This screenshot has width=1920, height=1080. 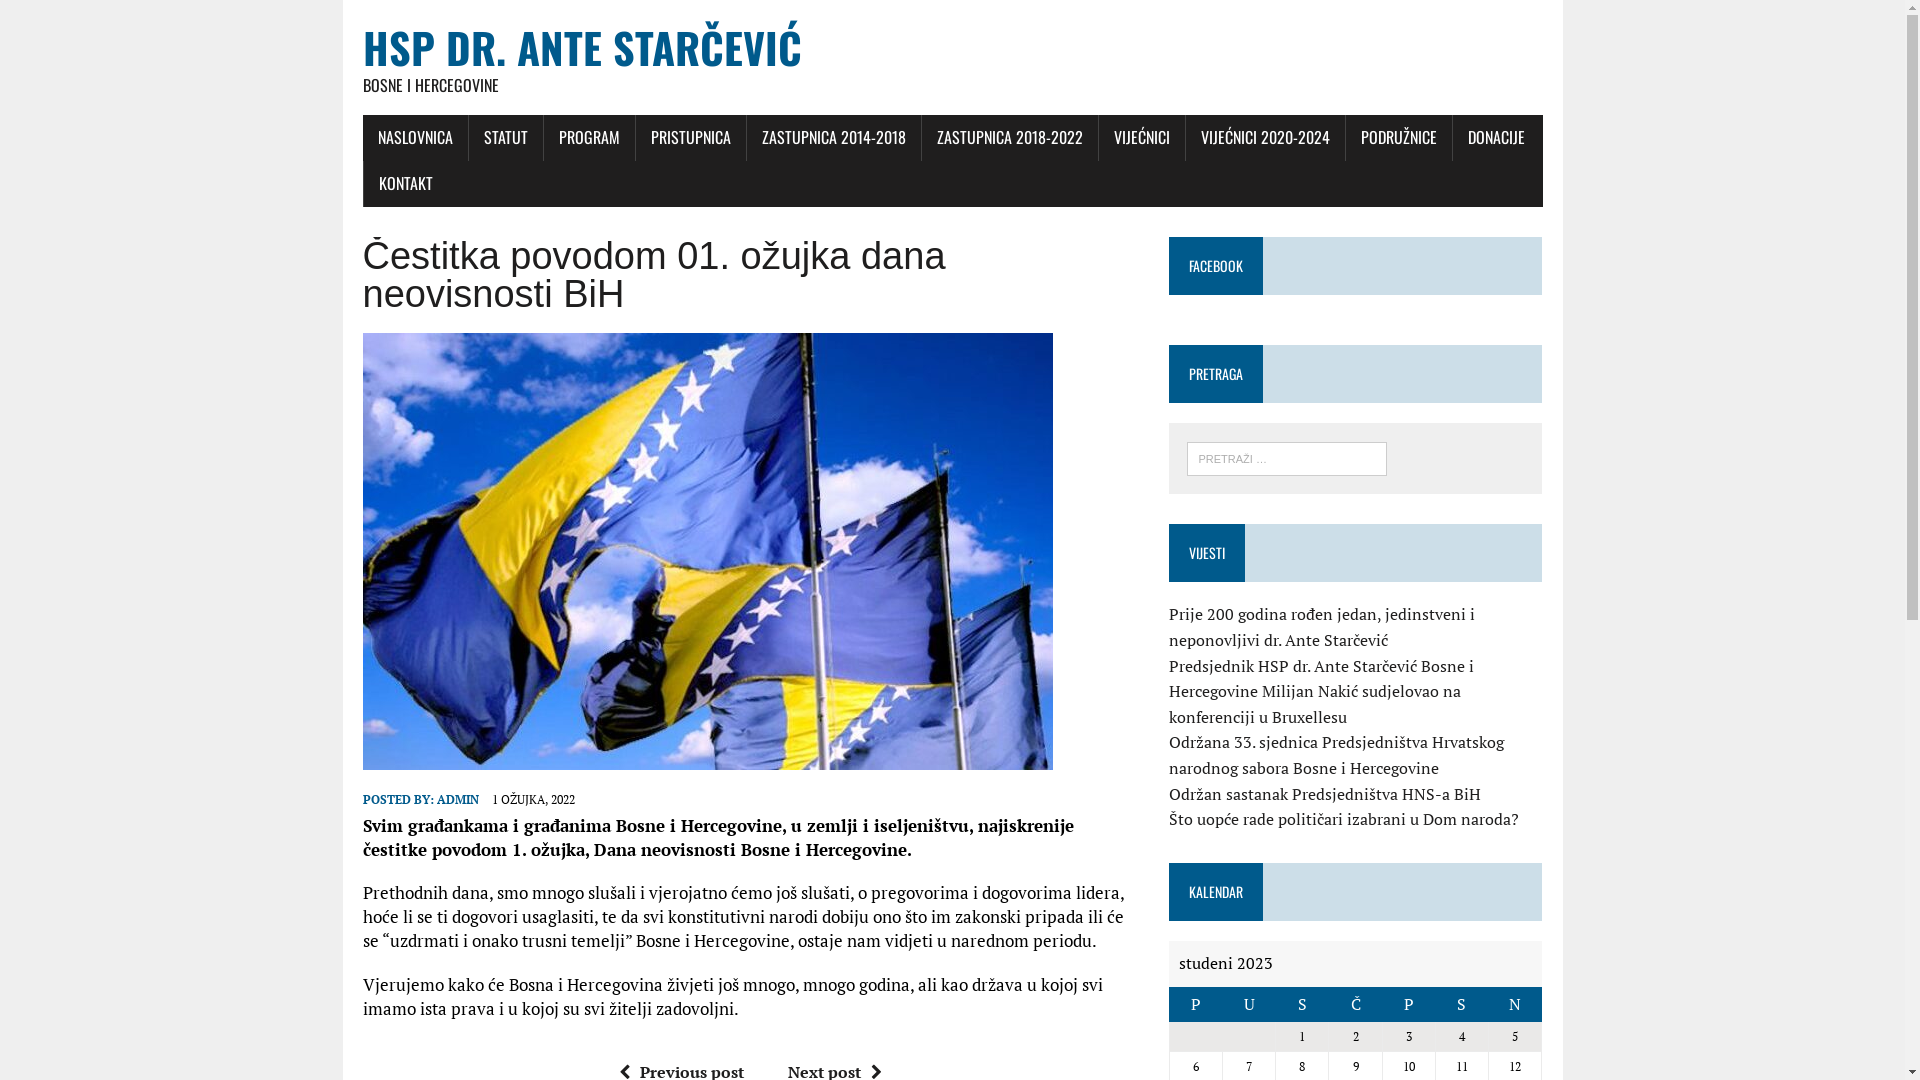 I want to click on ZASTUPNICA 2014-2018, so click(x=833, y=138).